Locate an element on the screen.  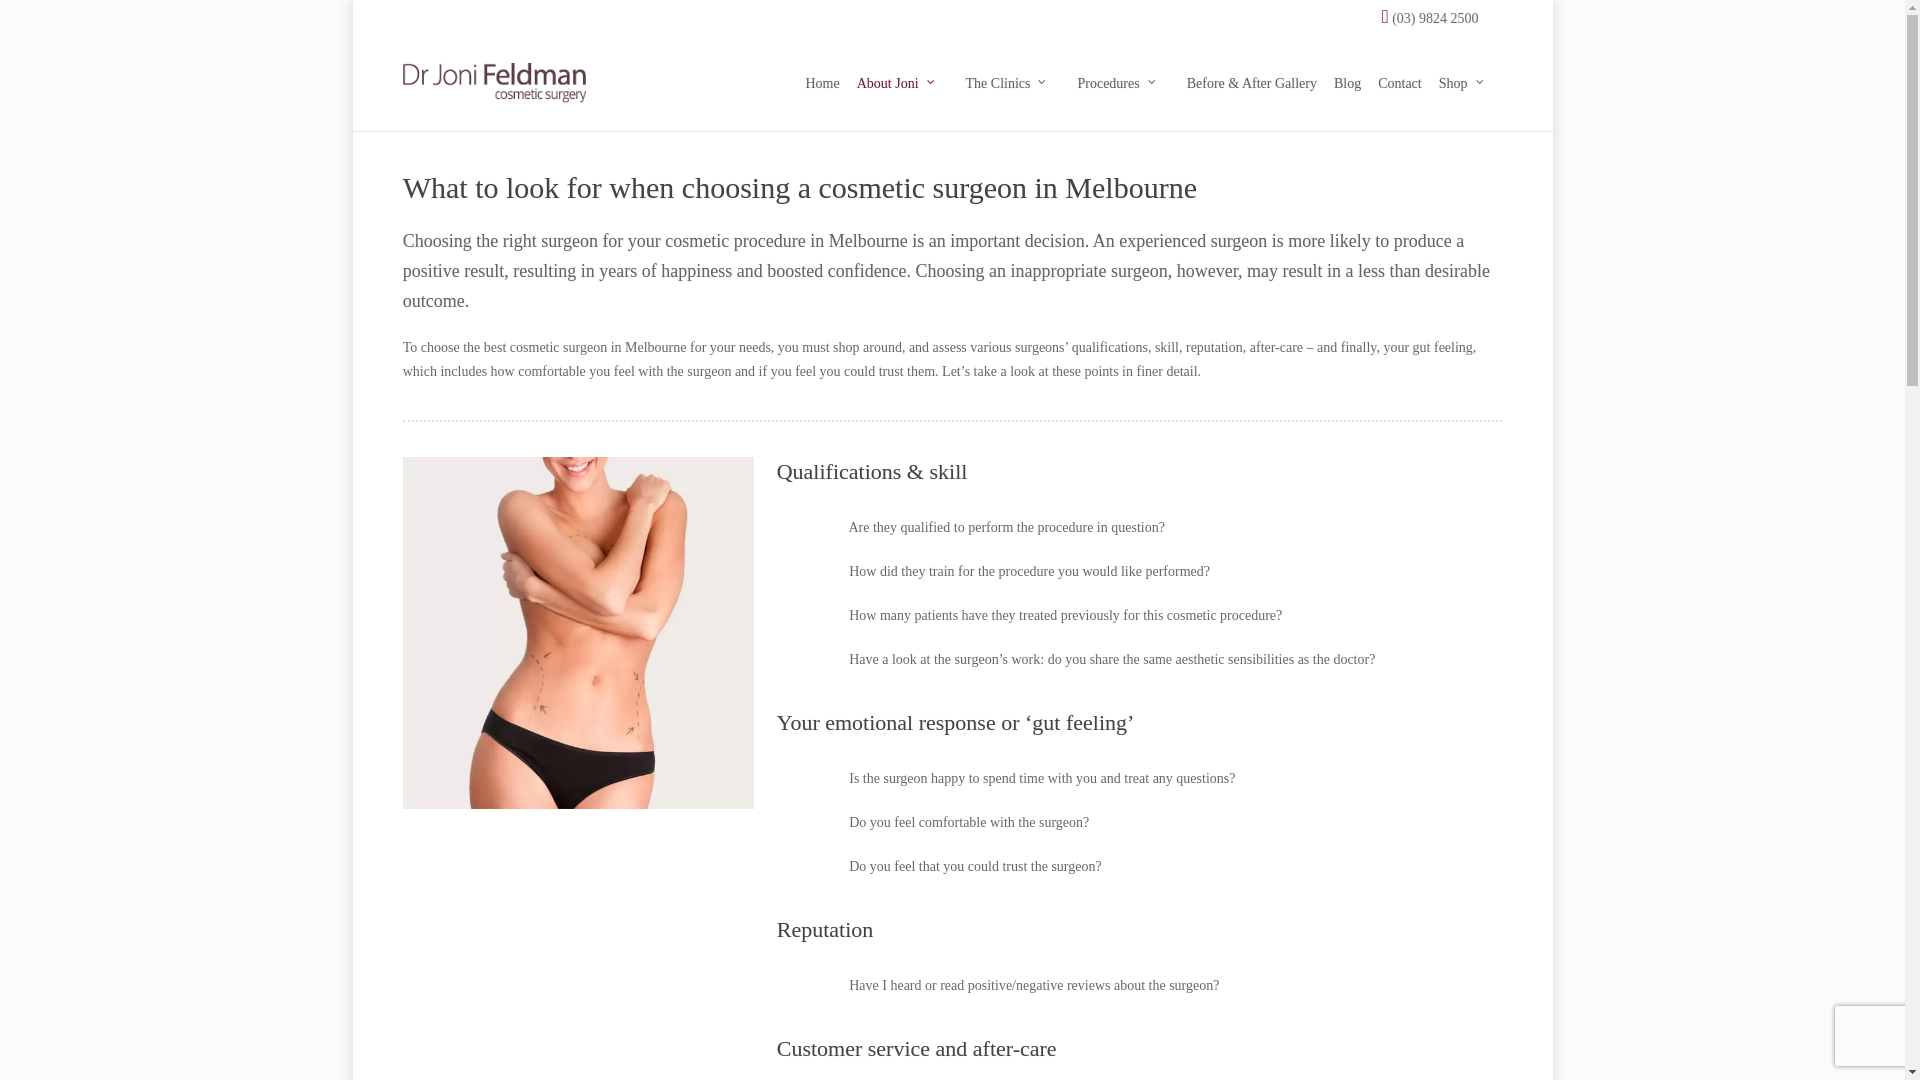
Before & After Gallery is located at coordinates (1248, 84).